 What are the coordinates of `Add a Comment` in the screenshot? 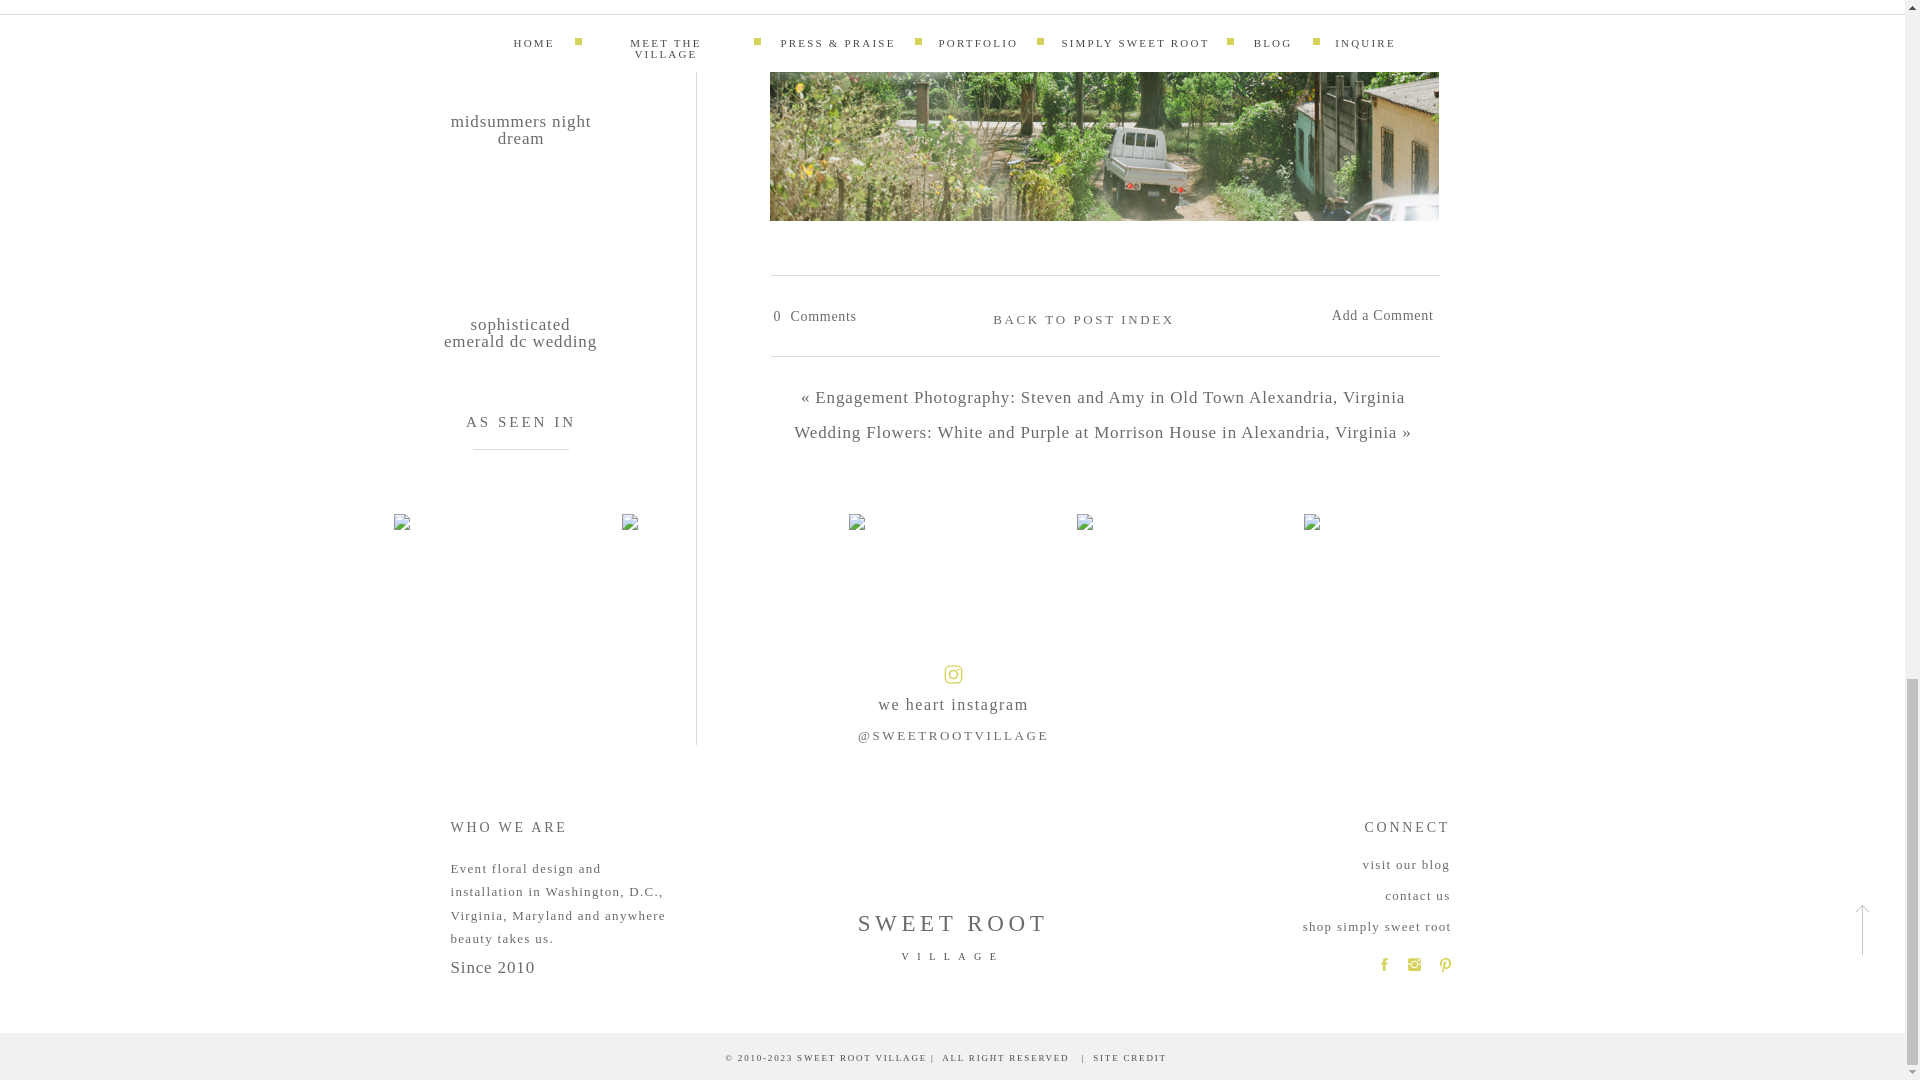 It's located at (1370, 324).